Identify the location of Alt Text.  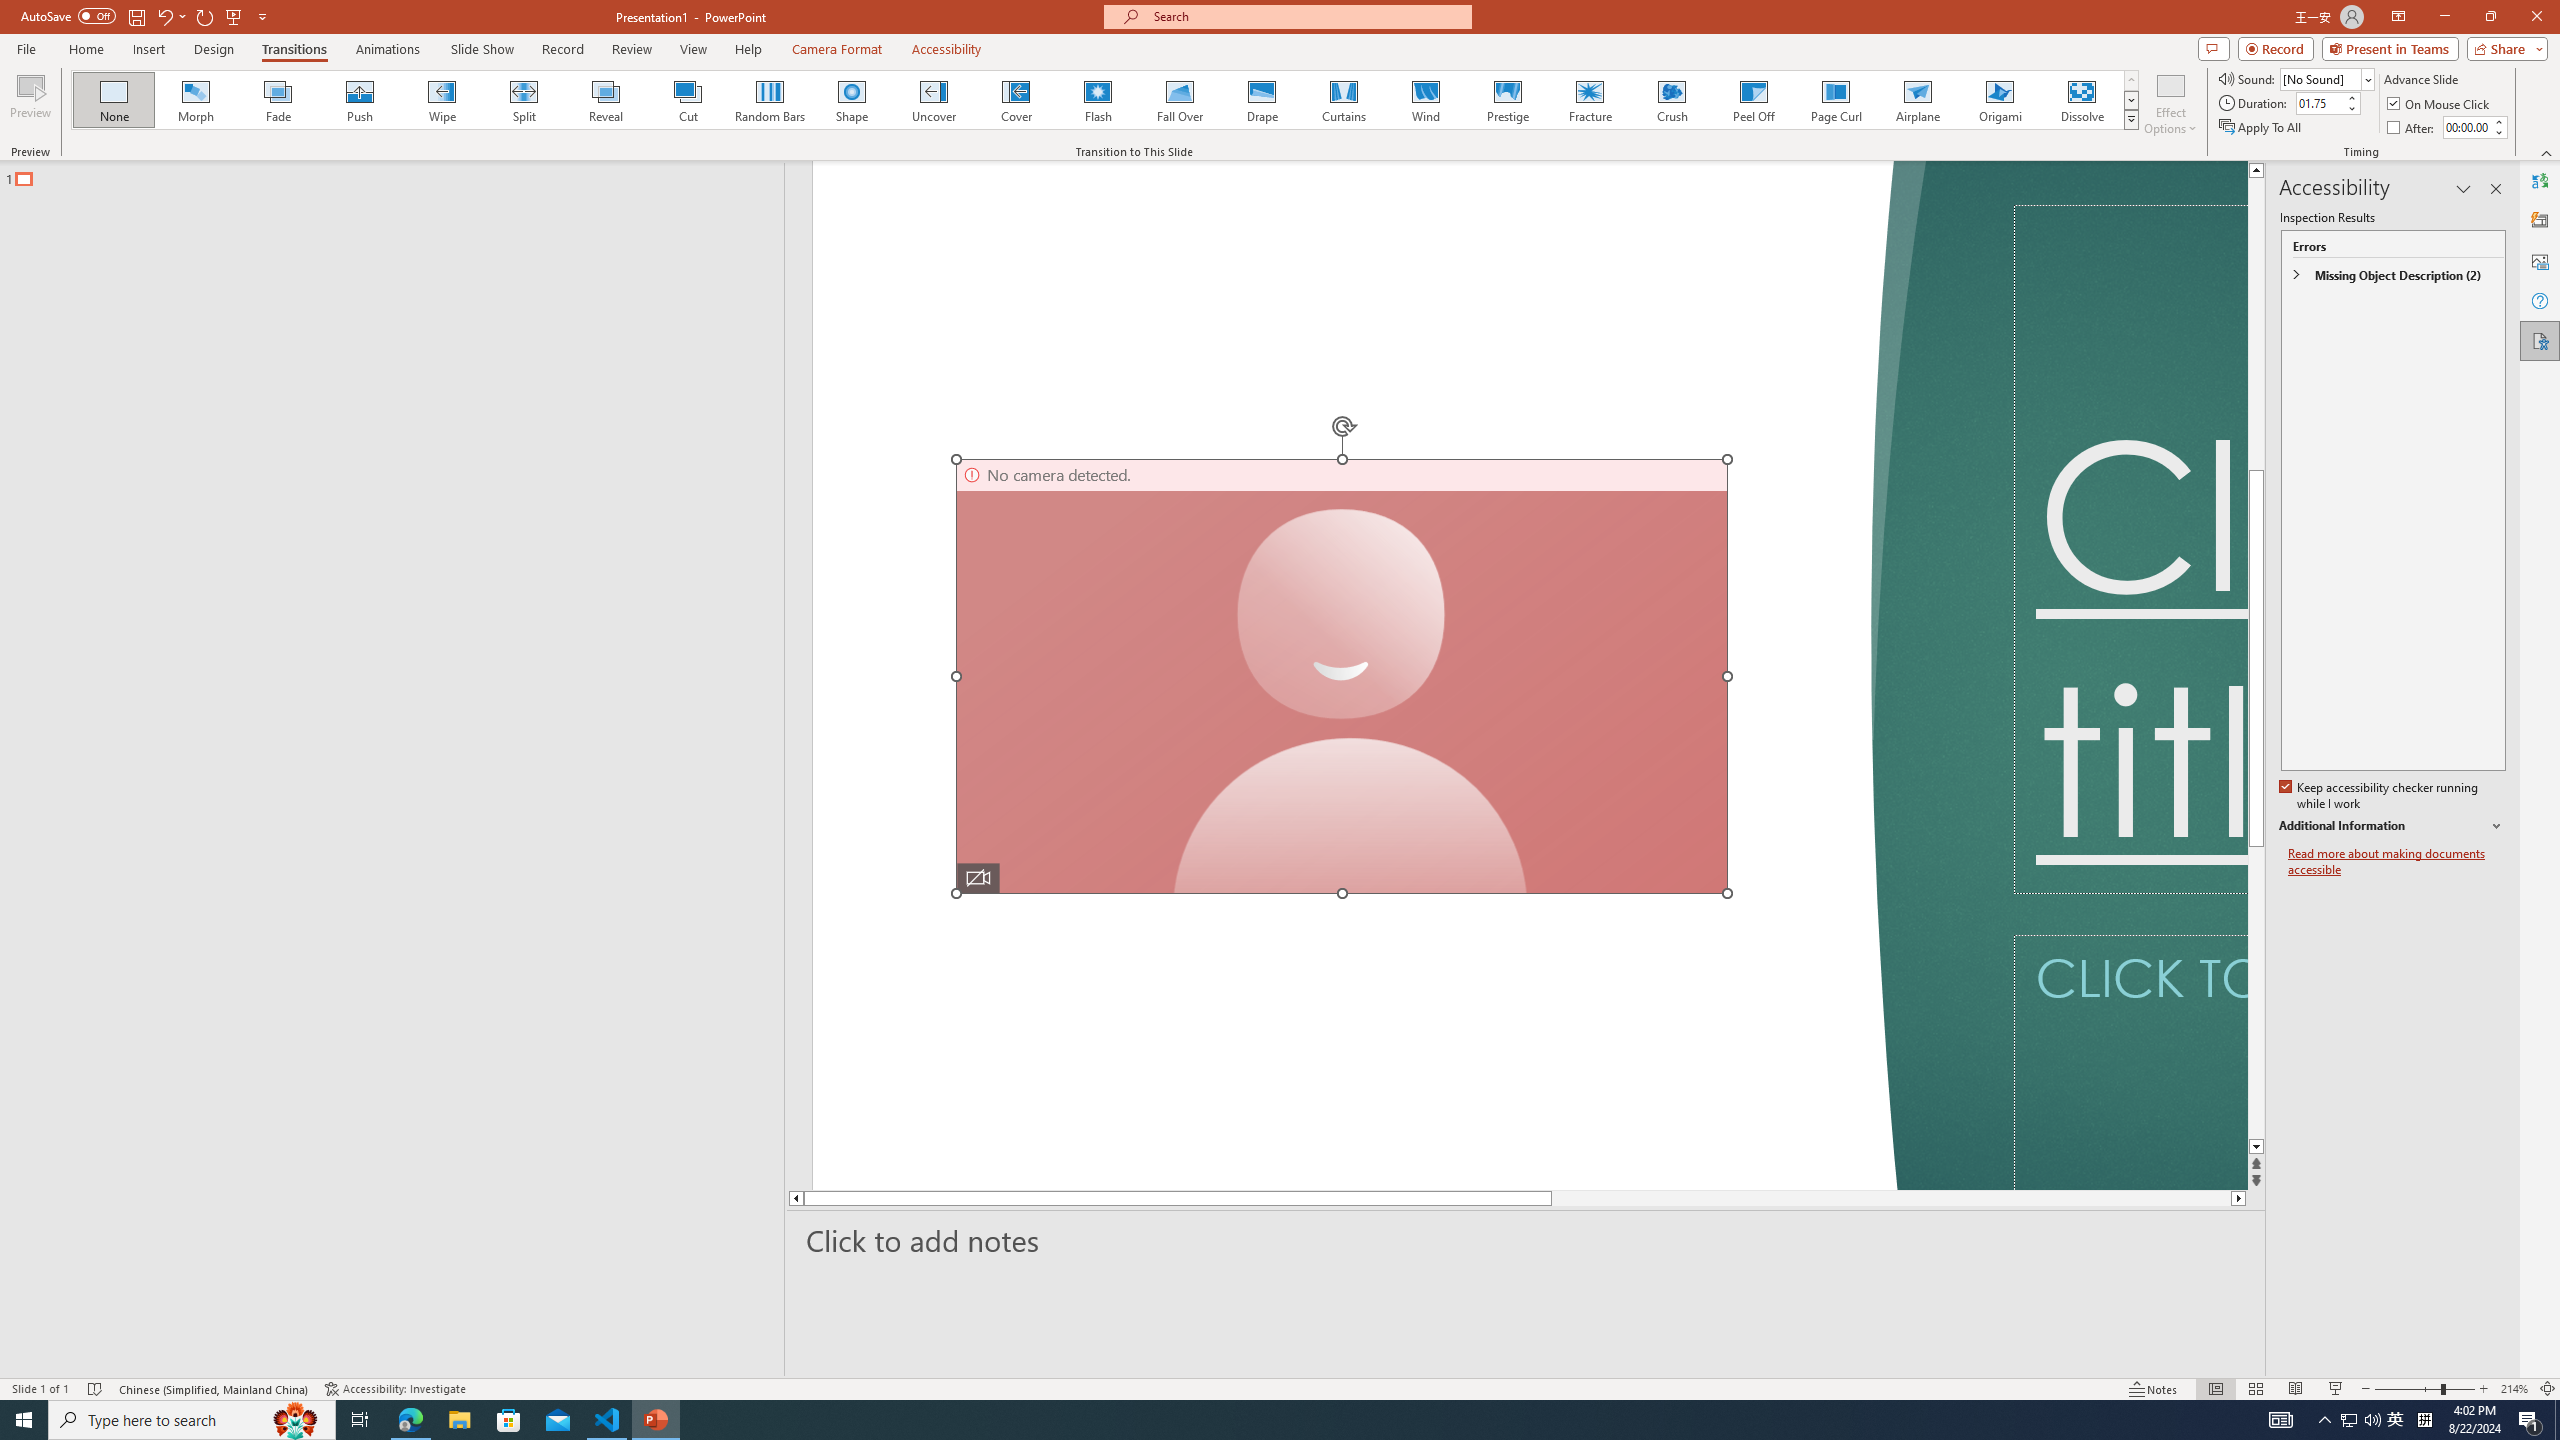
(2540, 260).